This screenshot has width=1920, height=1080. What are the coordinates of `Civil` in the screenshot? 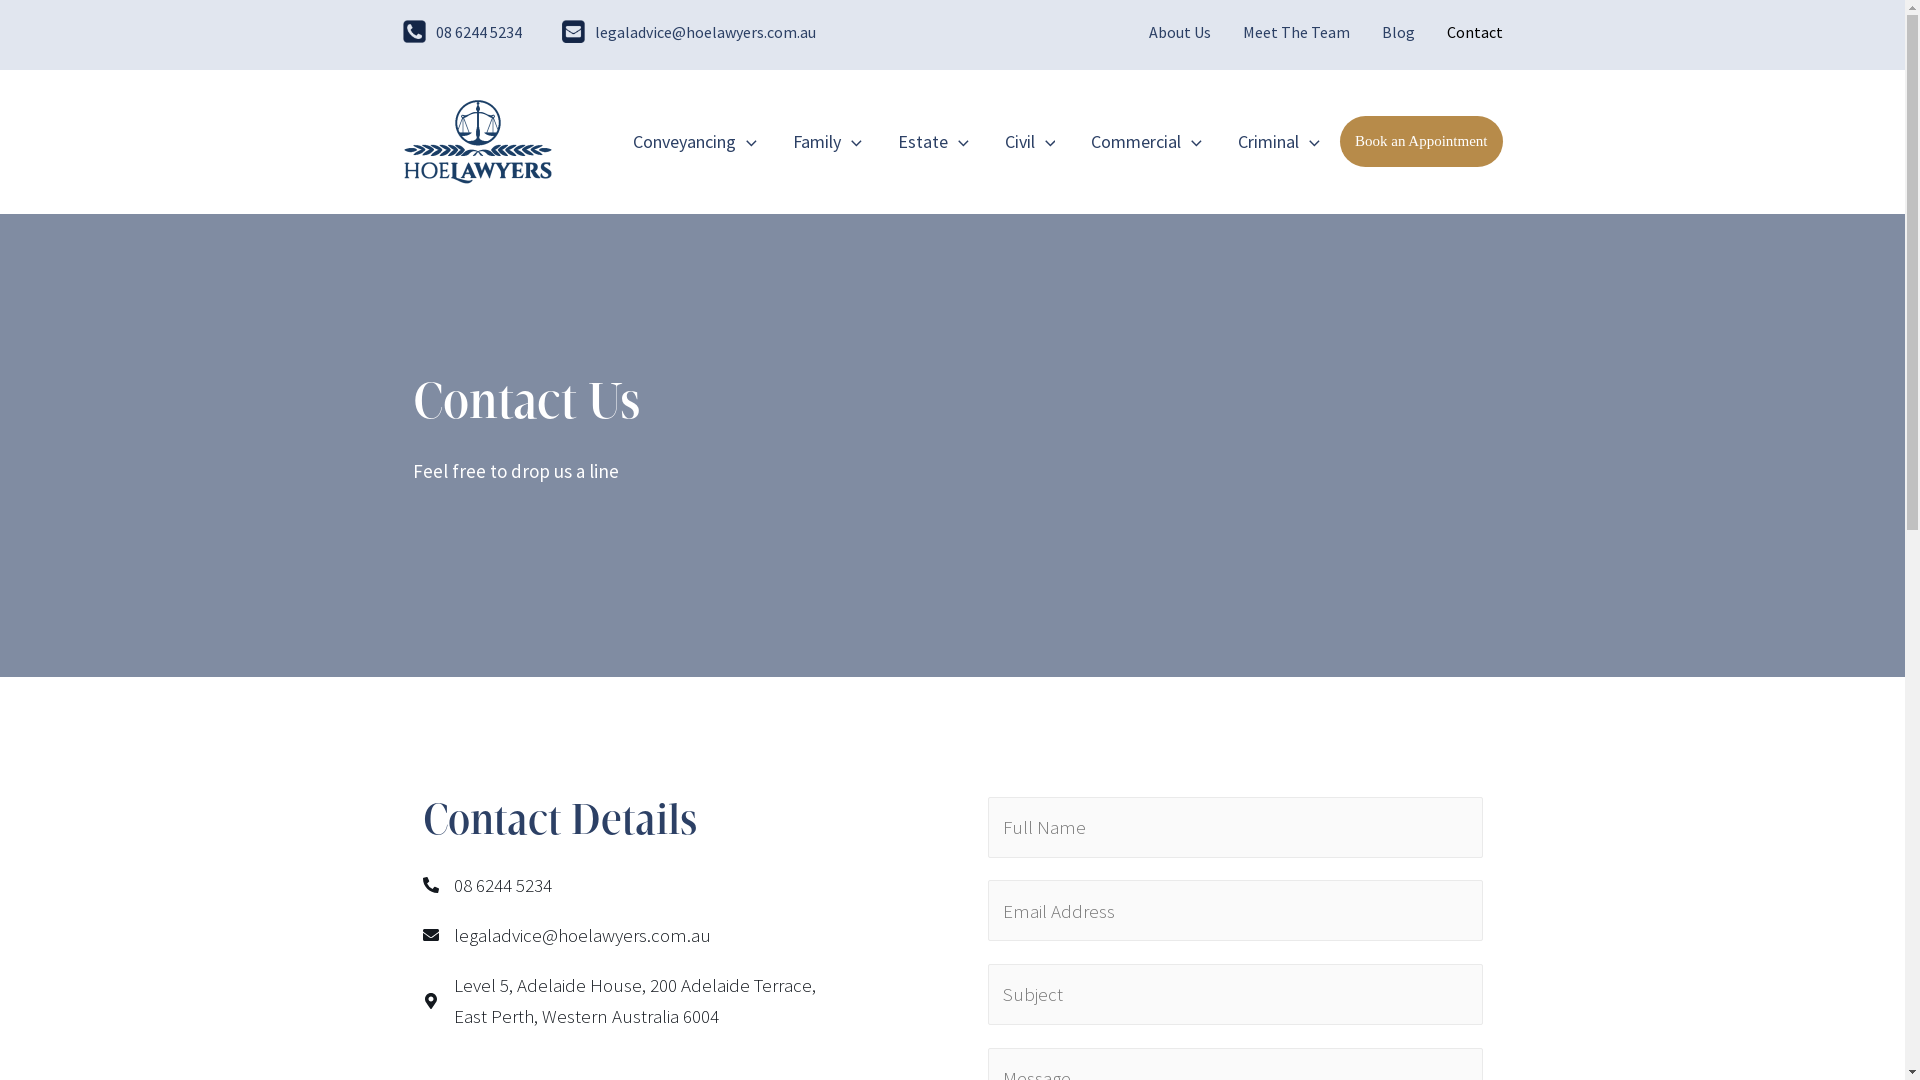 It's located at (1030, 142).